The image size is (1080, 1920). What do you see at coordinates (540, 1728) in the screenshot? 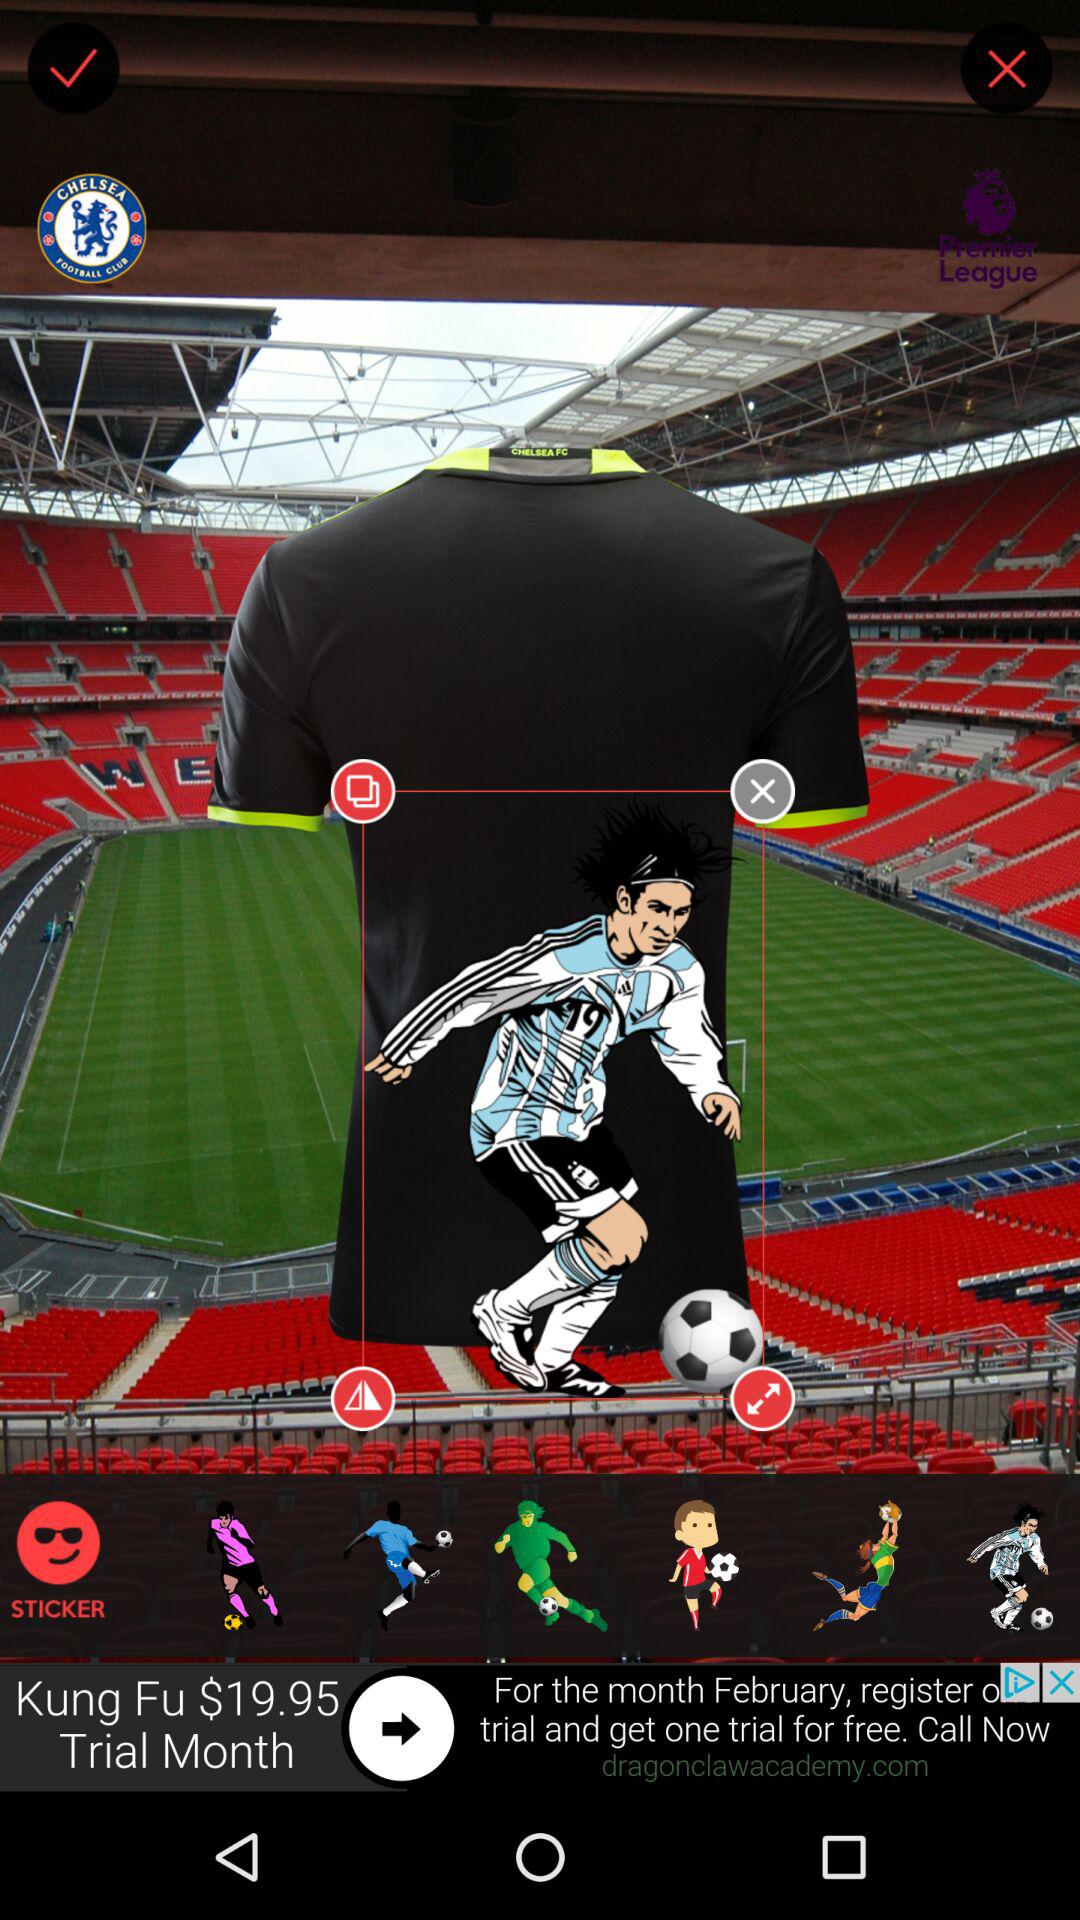
I see `click for advertisement` at bounding box center [540, 1728].